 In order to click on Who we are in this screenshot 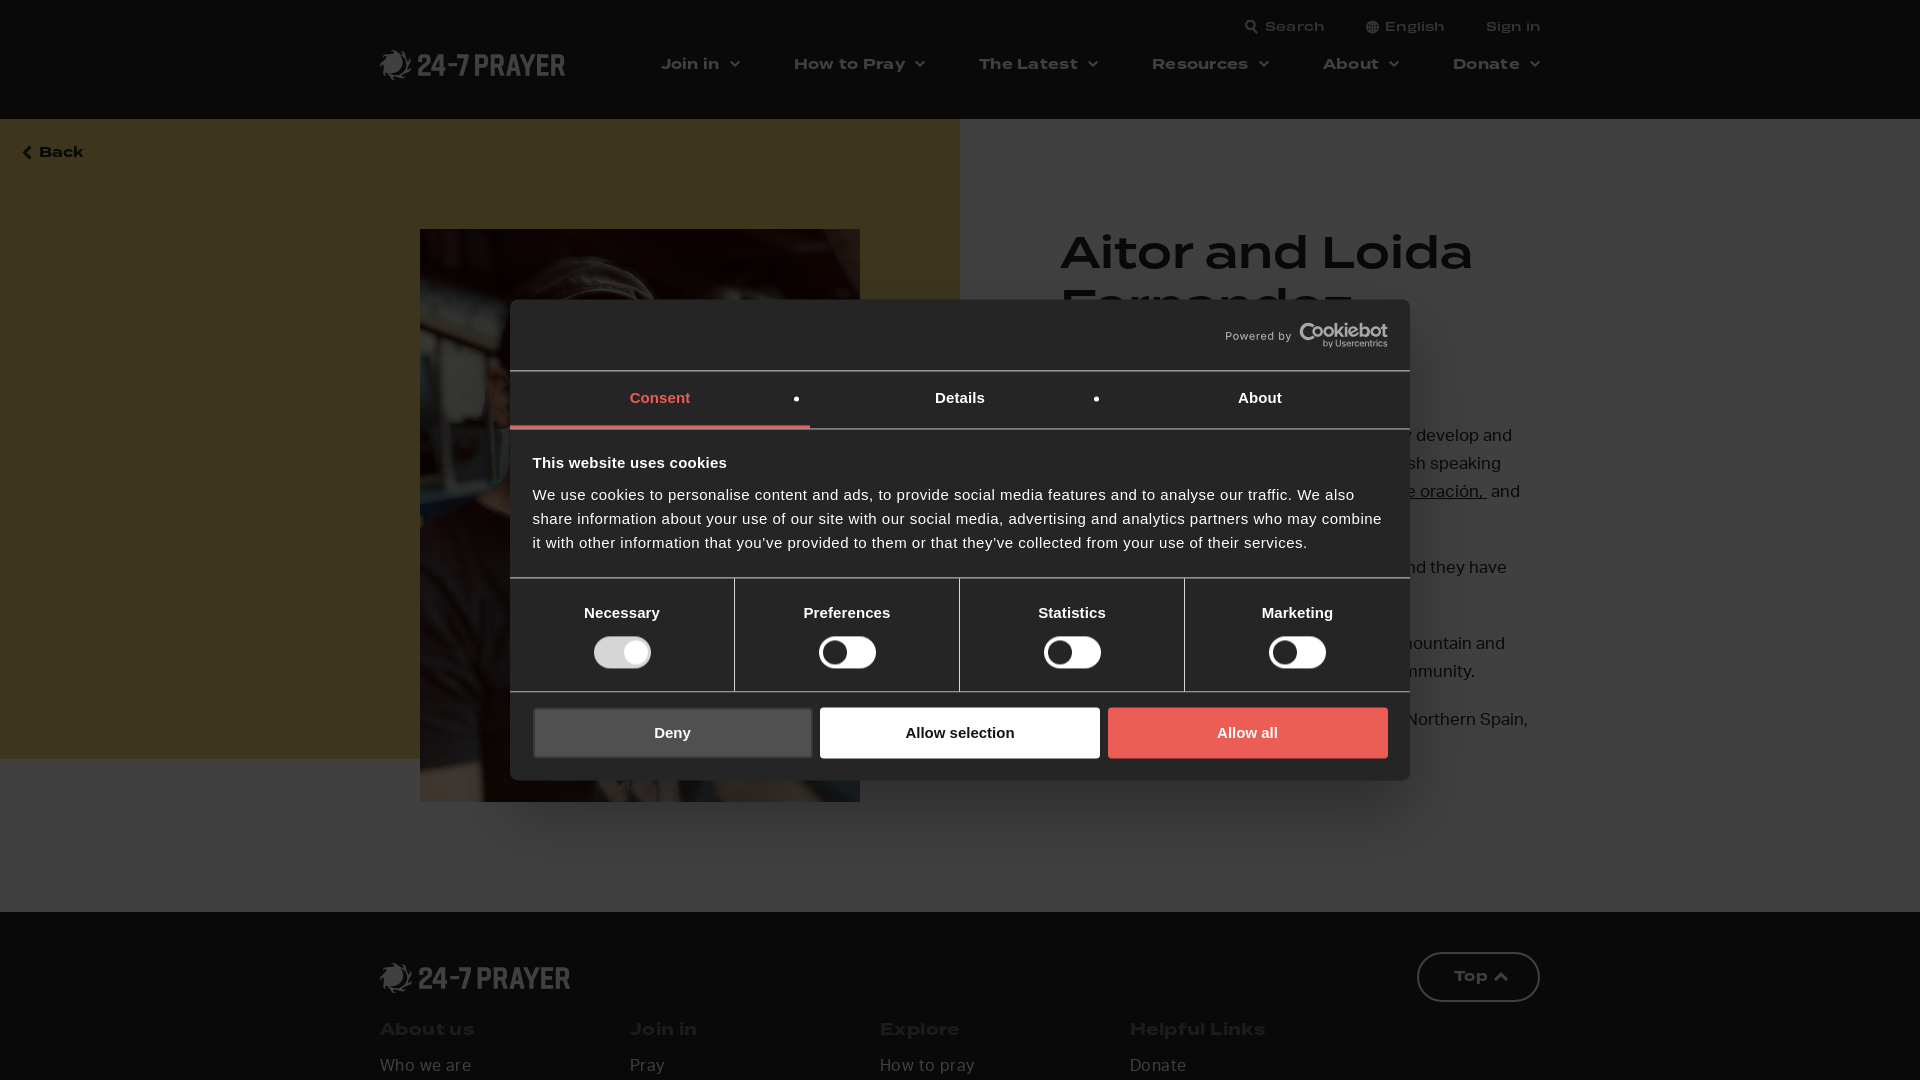, I will do `click(426, 1068)`.